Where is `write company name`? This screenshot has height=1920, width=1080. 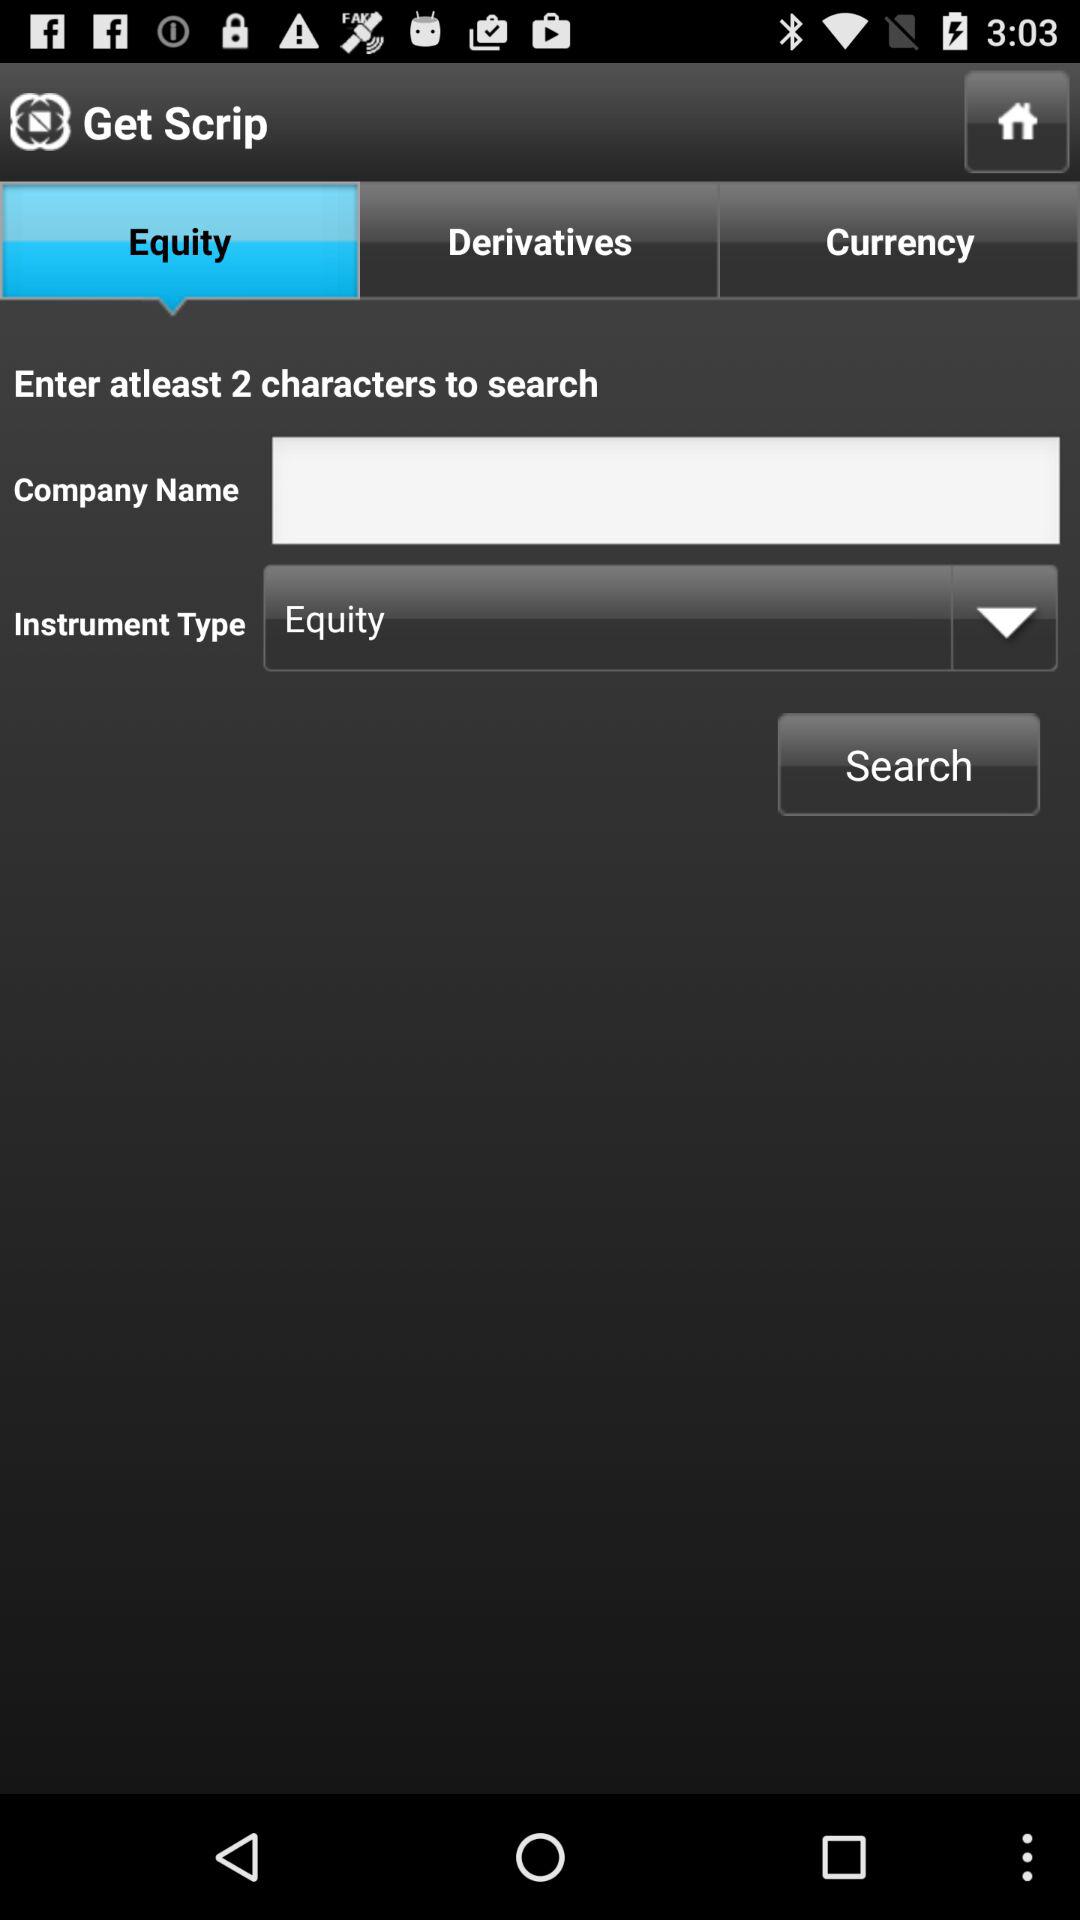
write company name is located at coordinates (666, 496).